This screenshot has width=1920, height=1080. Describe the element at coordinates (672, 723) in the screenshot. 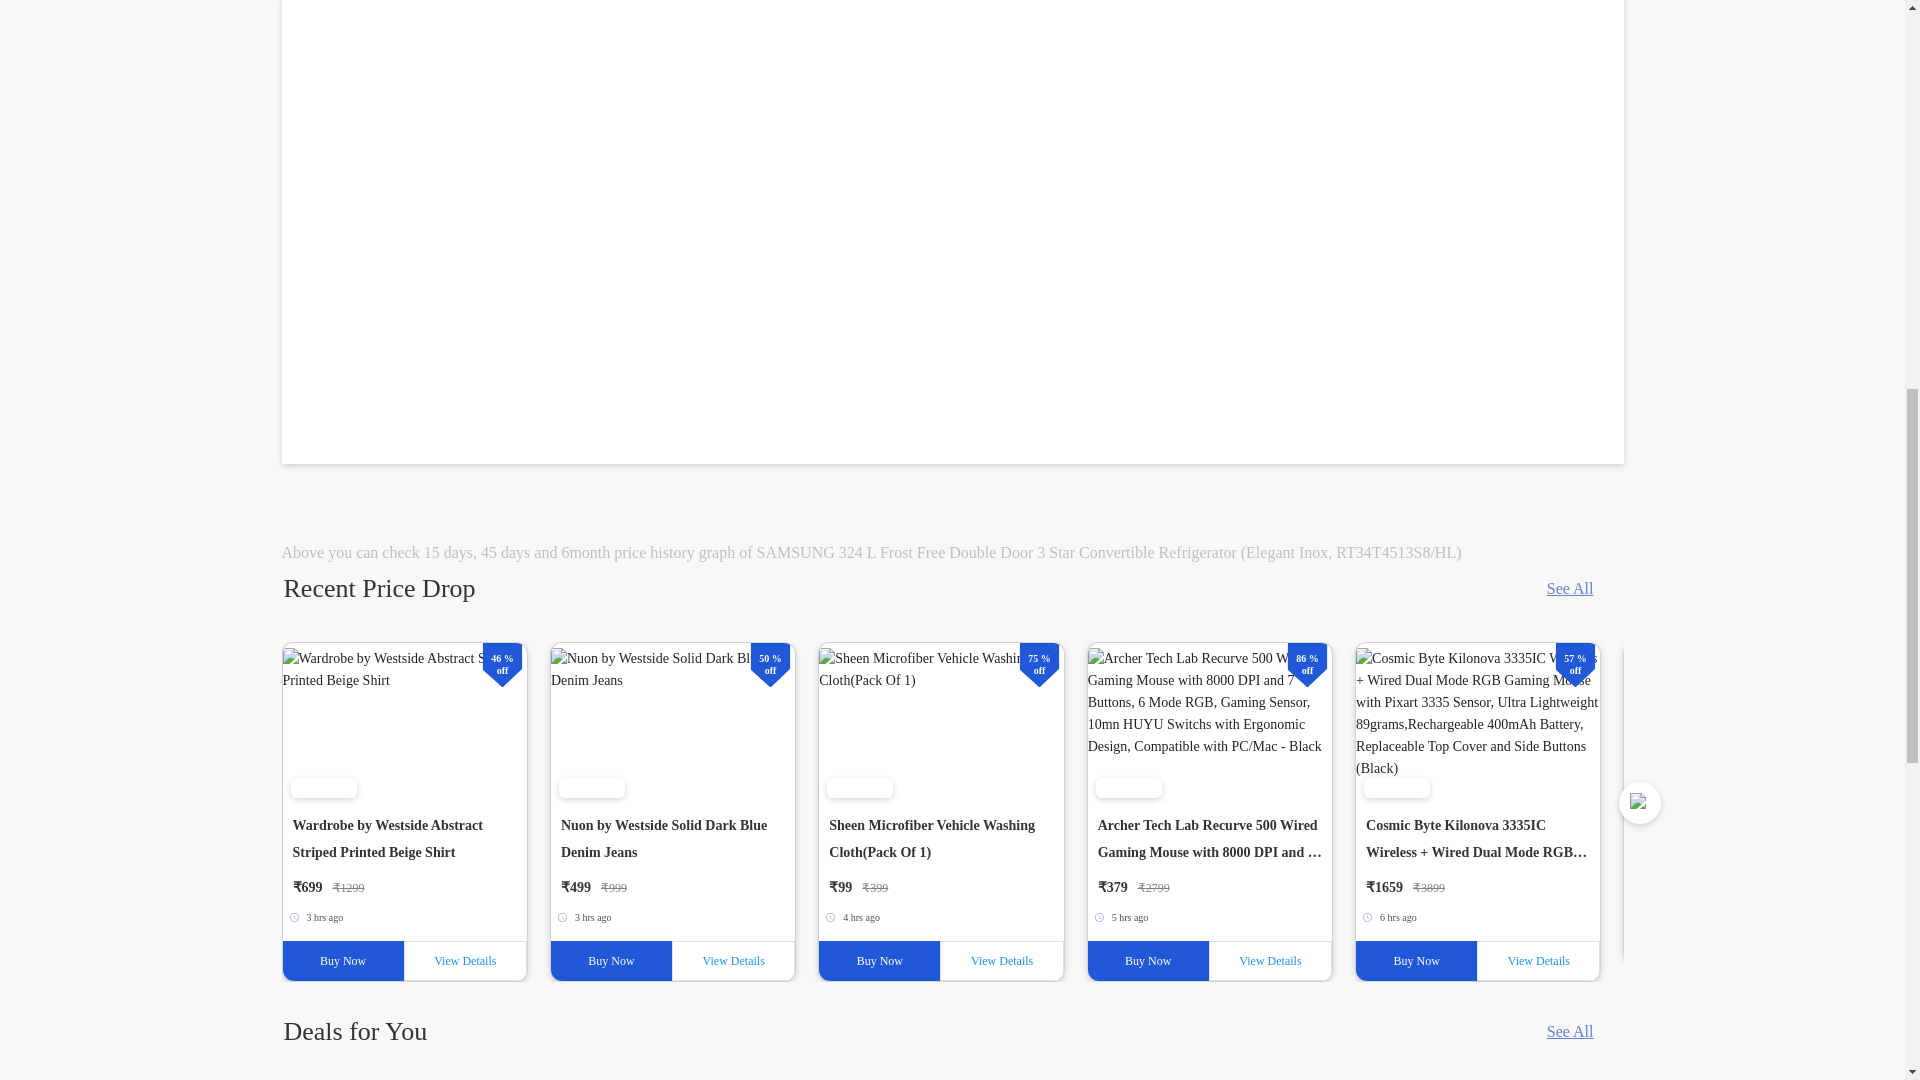

I see `Nuon by Westside Solid Dark Blue Denim Jeans` at that location.